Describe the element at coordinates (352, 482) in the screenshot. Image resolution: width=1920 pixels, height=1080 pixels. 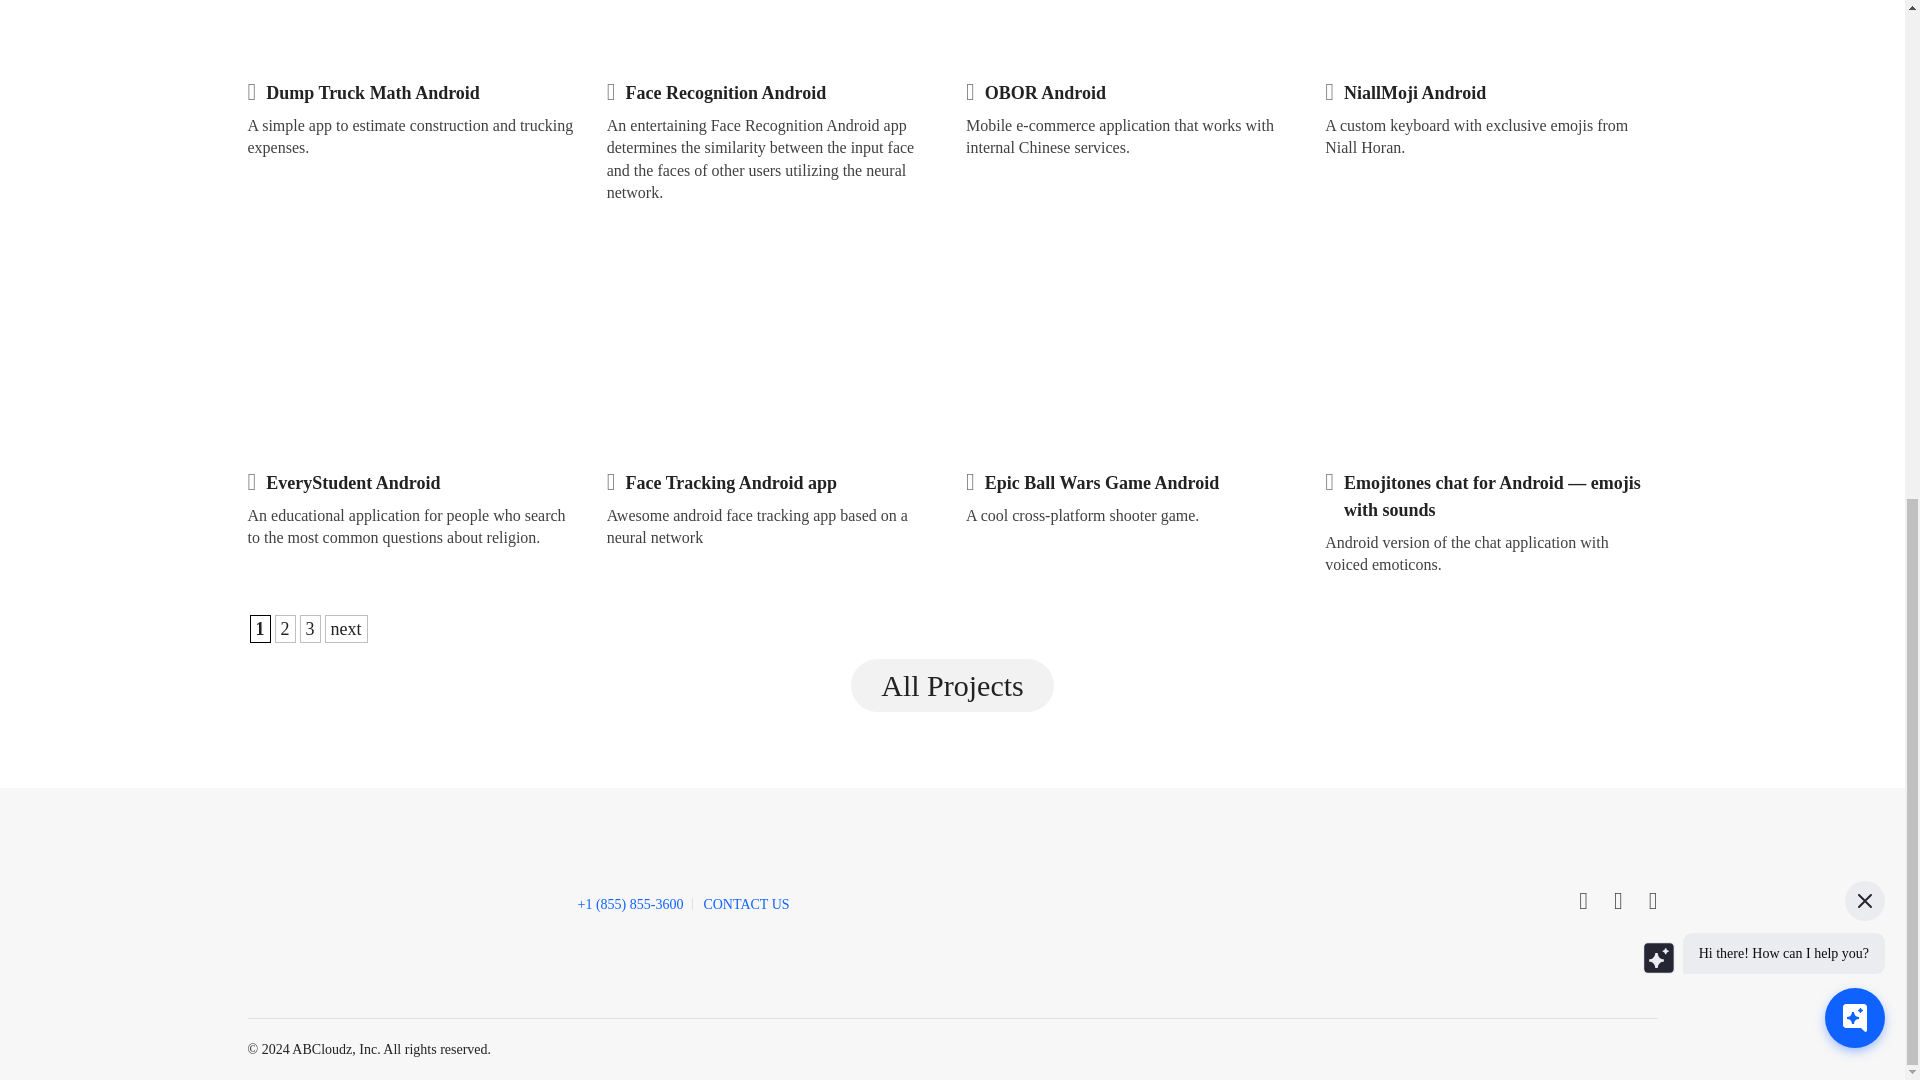
I see `EveryStudent Android` at that location.